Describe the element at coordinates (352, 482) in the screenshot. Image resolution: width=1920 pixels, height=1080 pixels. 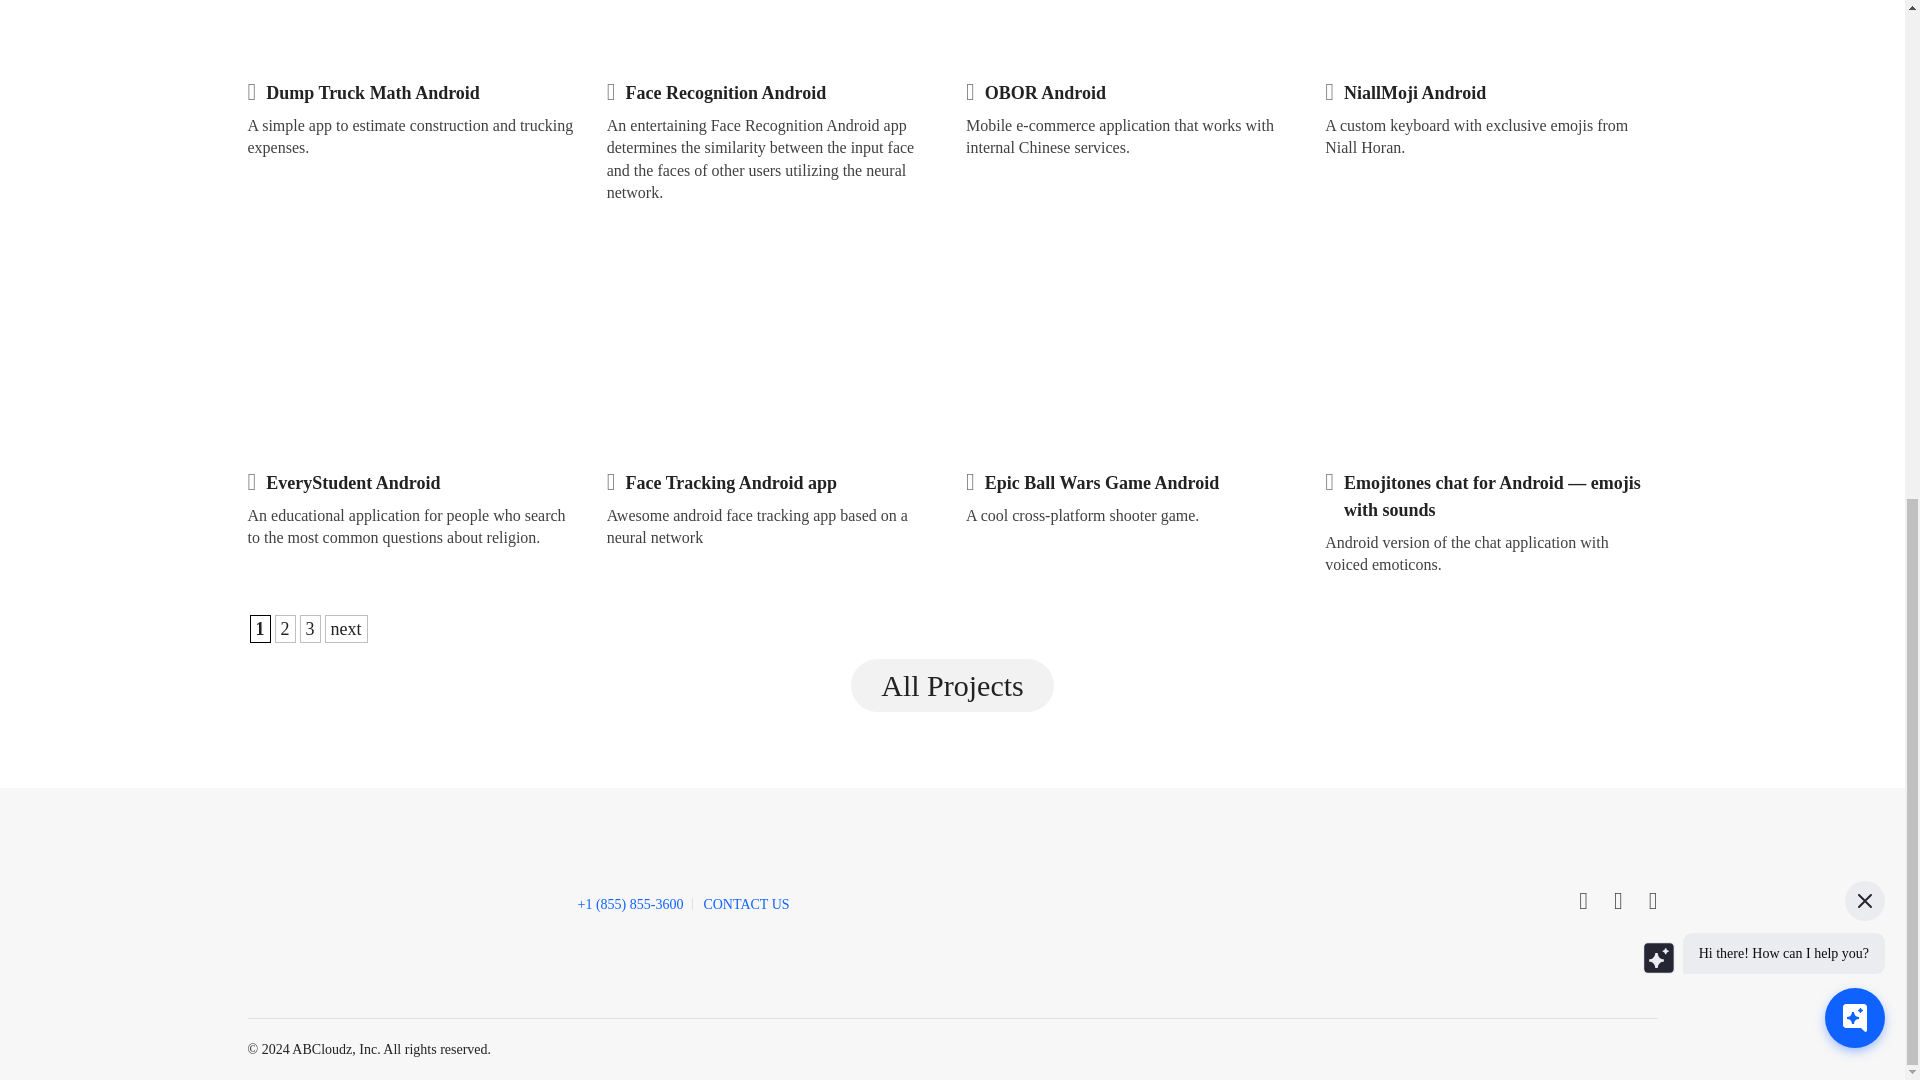
I see `EveryStudent Android` at that location.